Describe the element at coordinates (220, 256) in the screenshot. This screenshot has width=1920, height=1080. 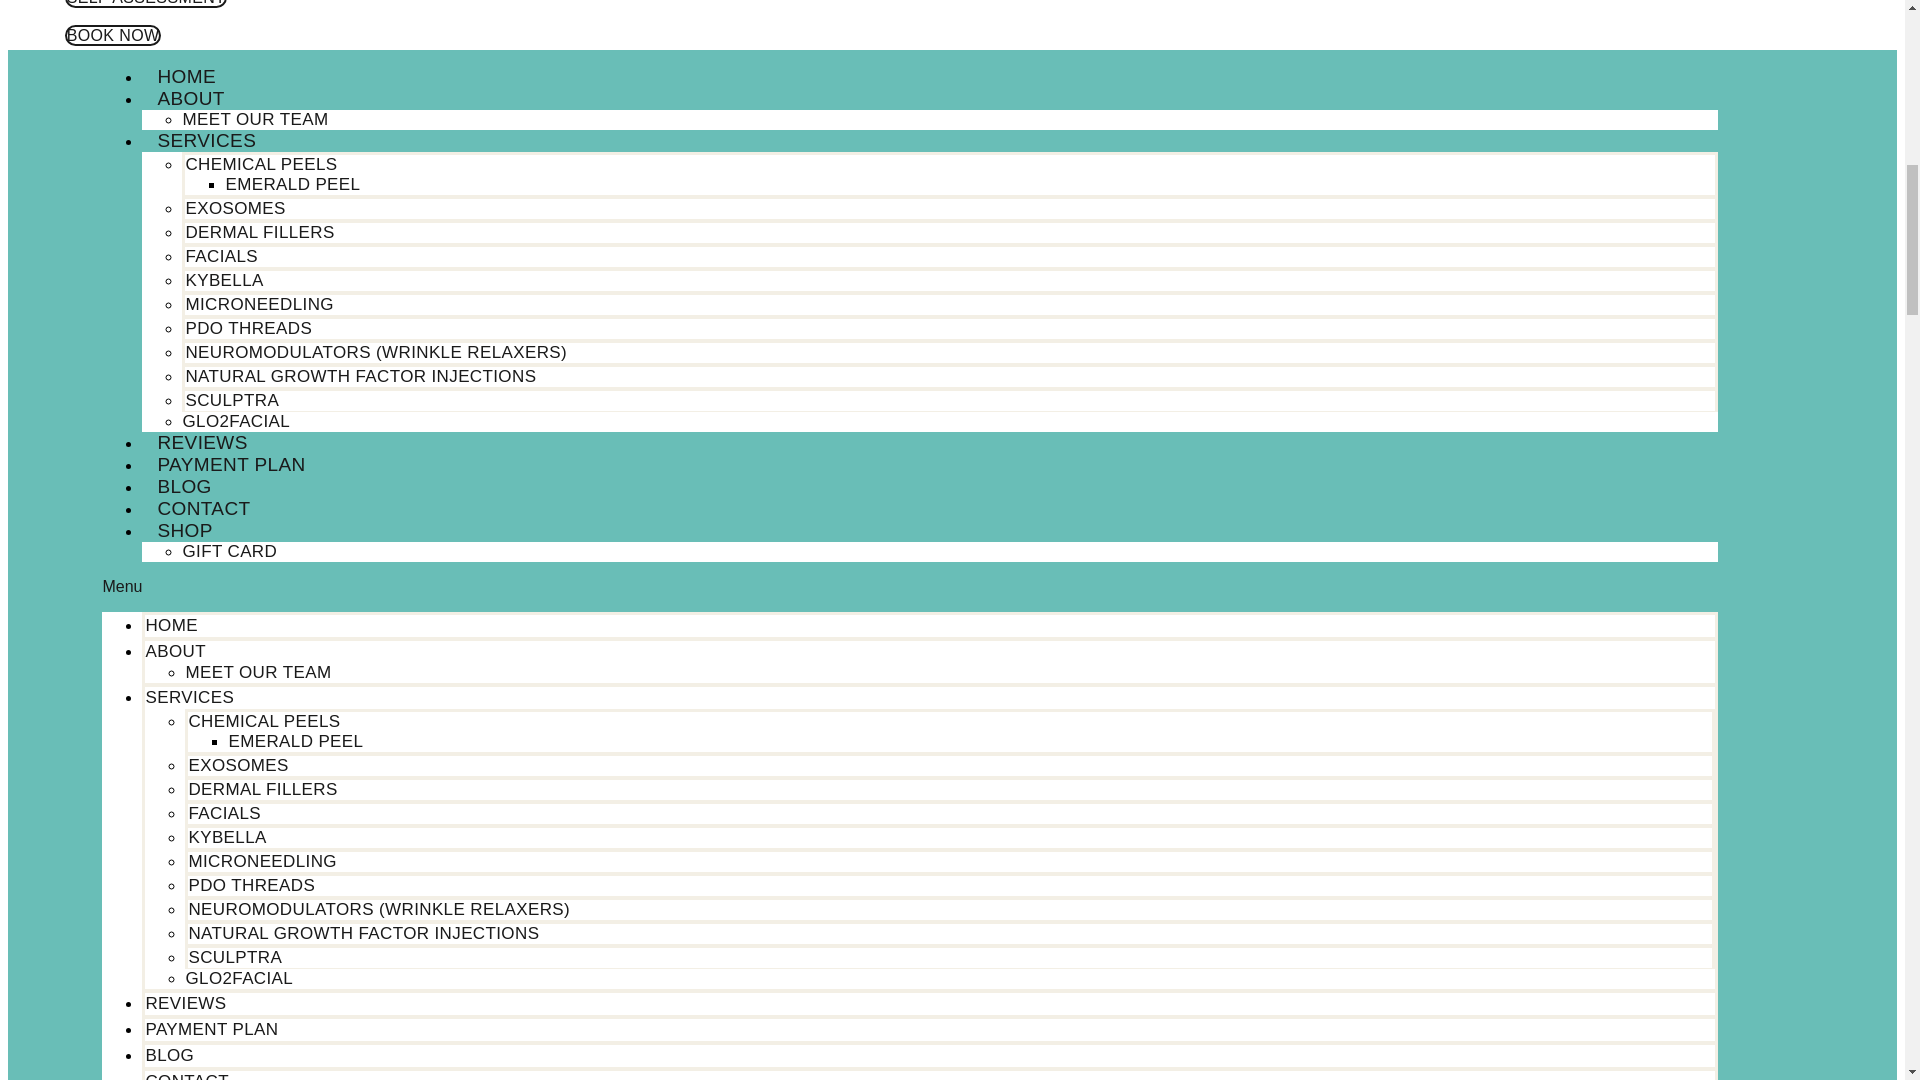
I see `FACIALS` at that location.